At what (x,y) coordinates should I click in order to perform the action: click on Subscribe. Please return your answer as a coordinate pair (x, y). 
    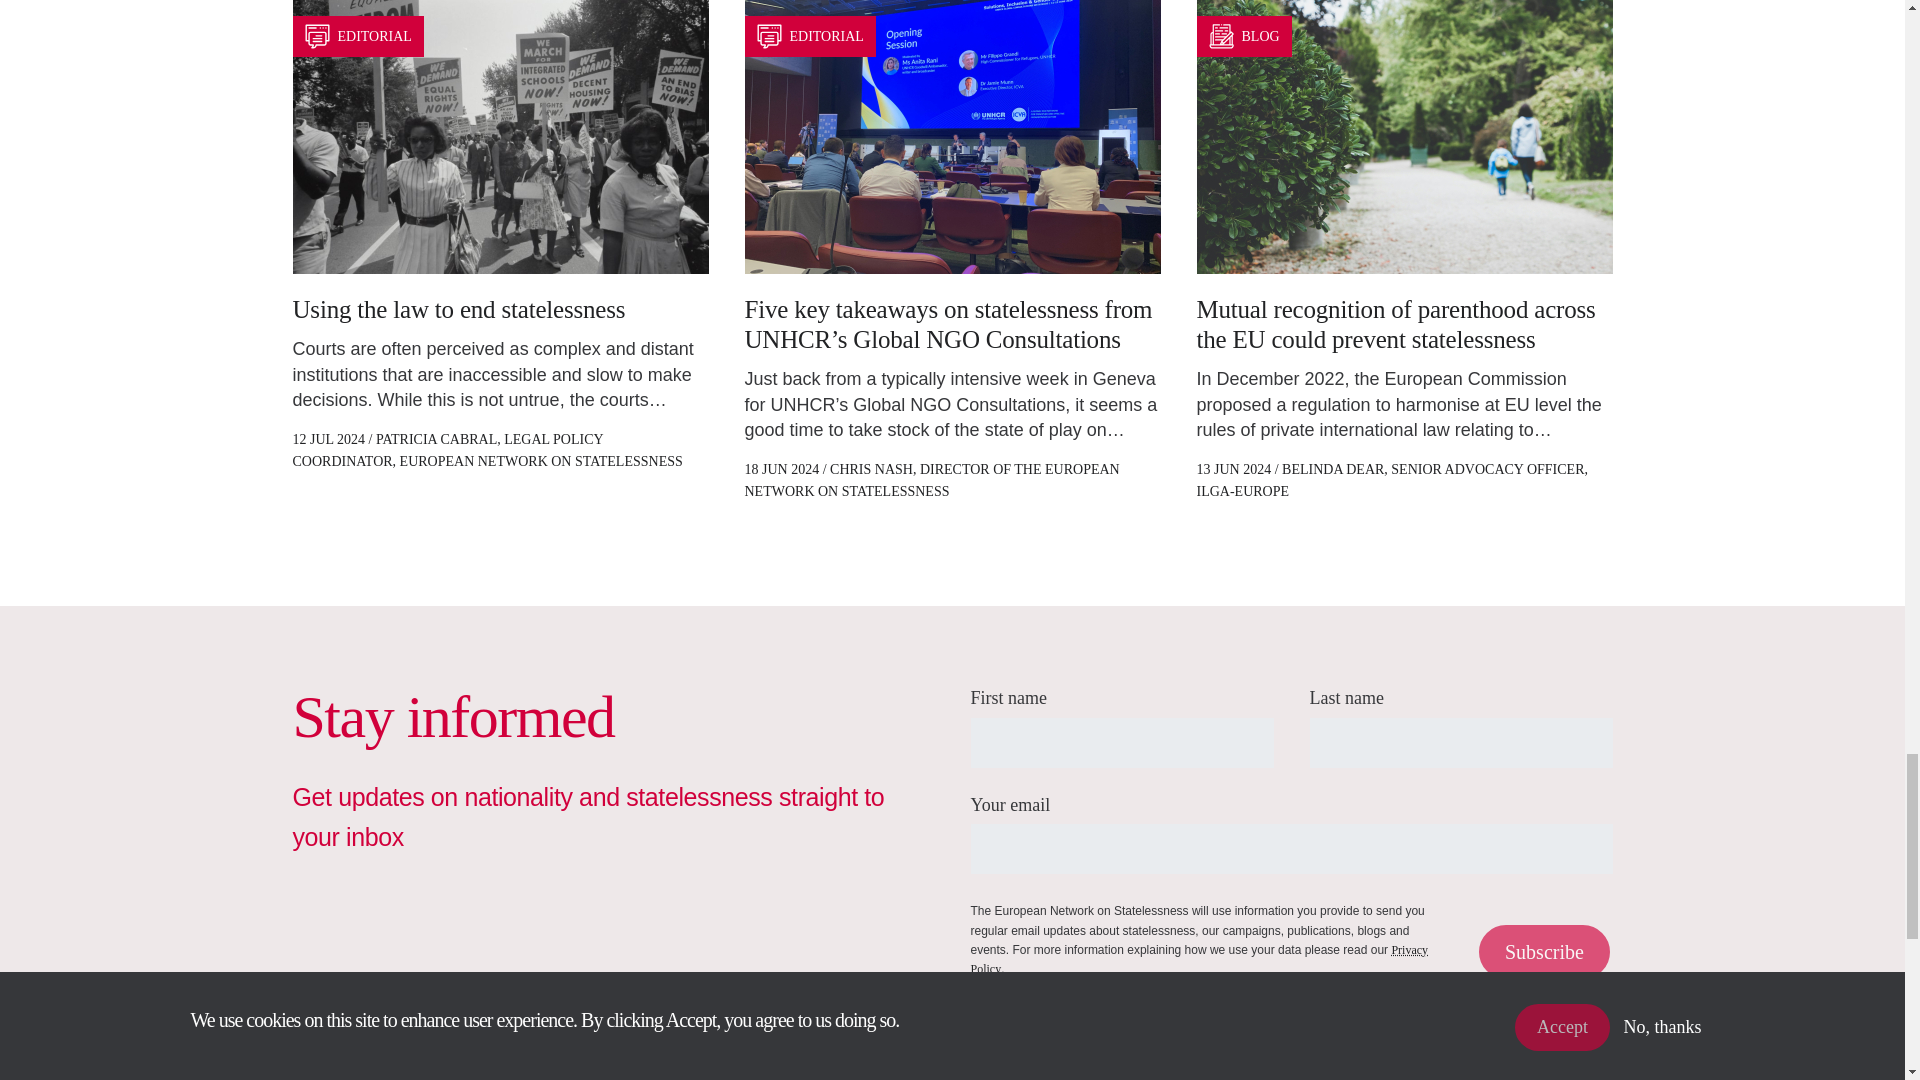
    Looking at the image, I should click on (1544, 951).